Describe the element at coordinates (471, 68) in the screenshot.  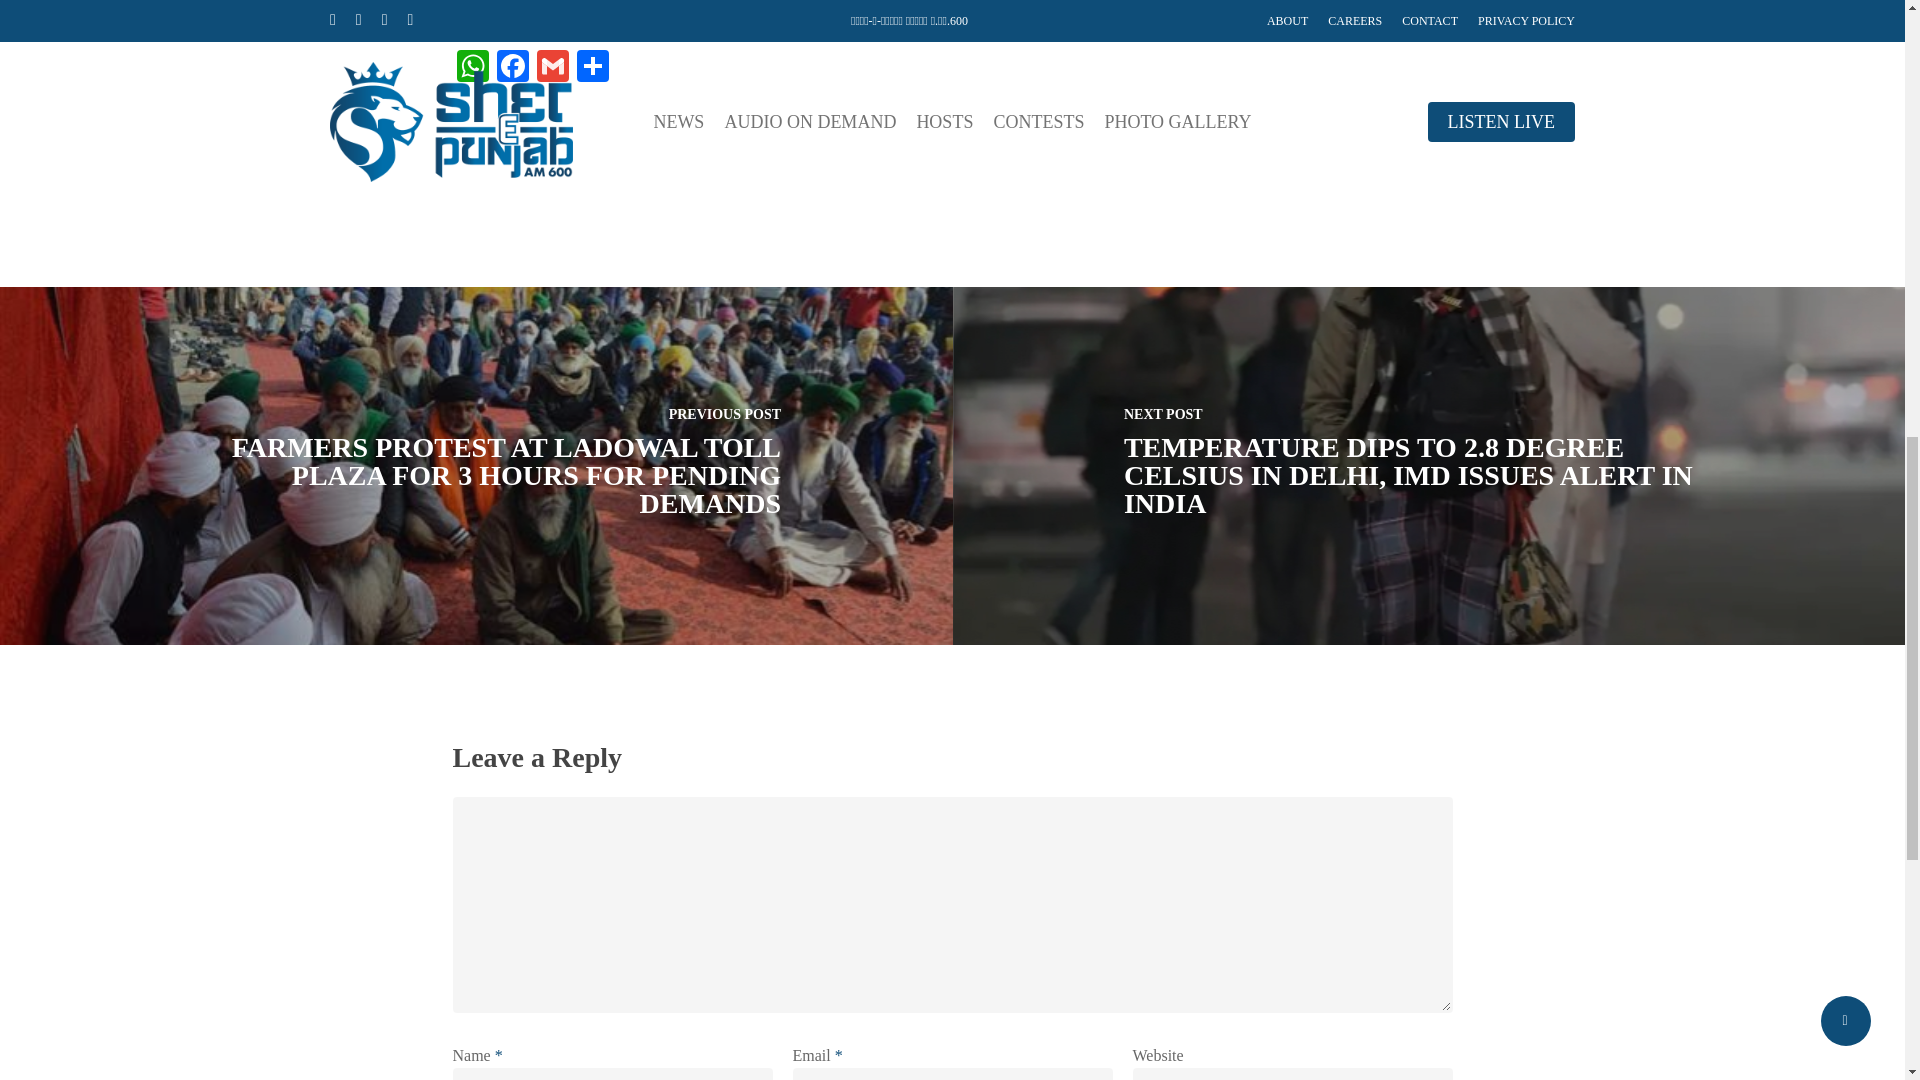
I see `WhatsApp` at that location.